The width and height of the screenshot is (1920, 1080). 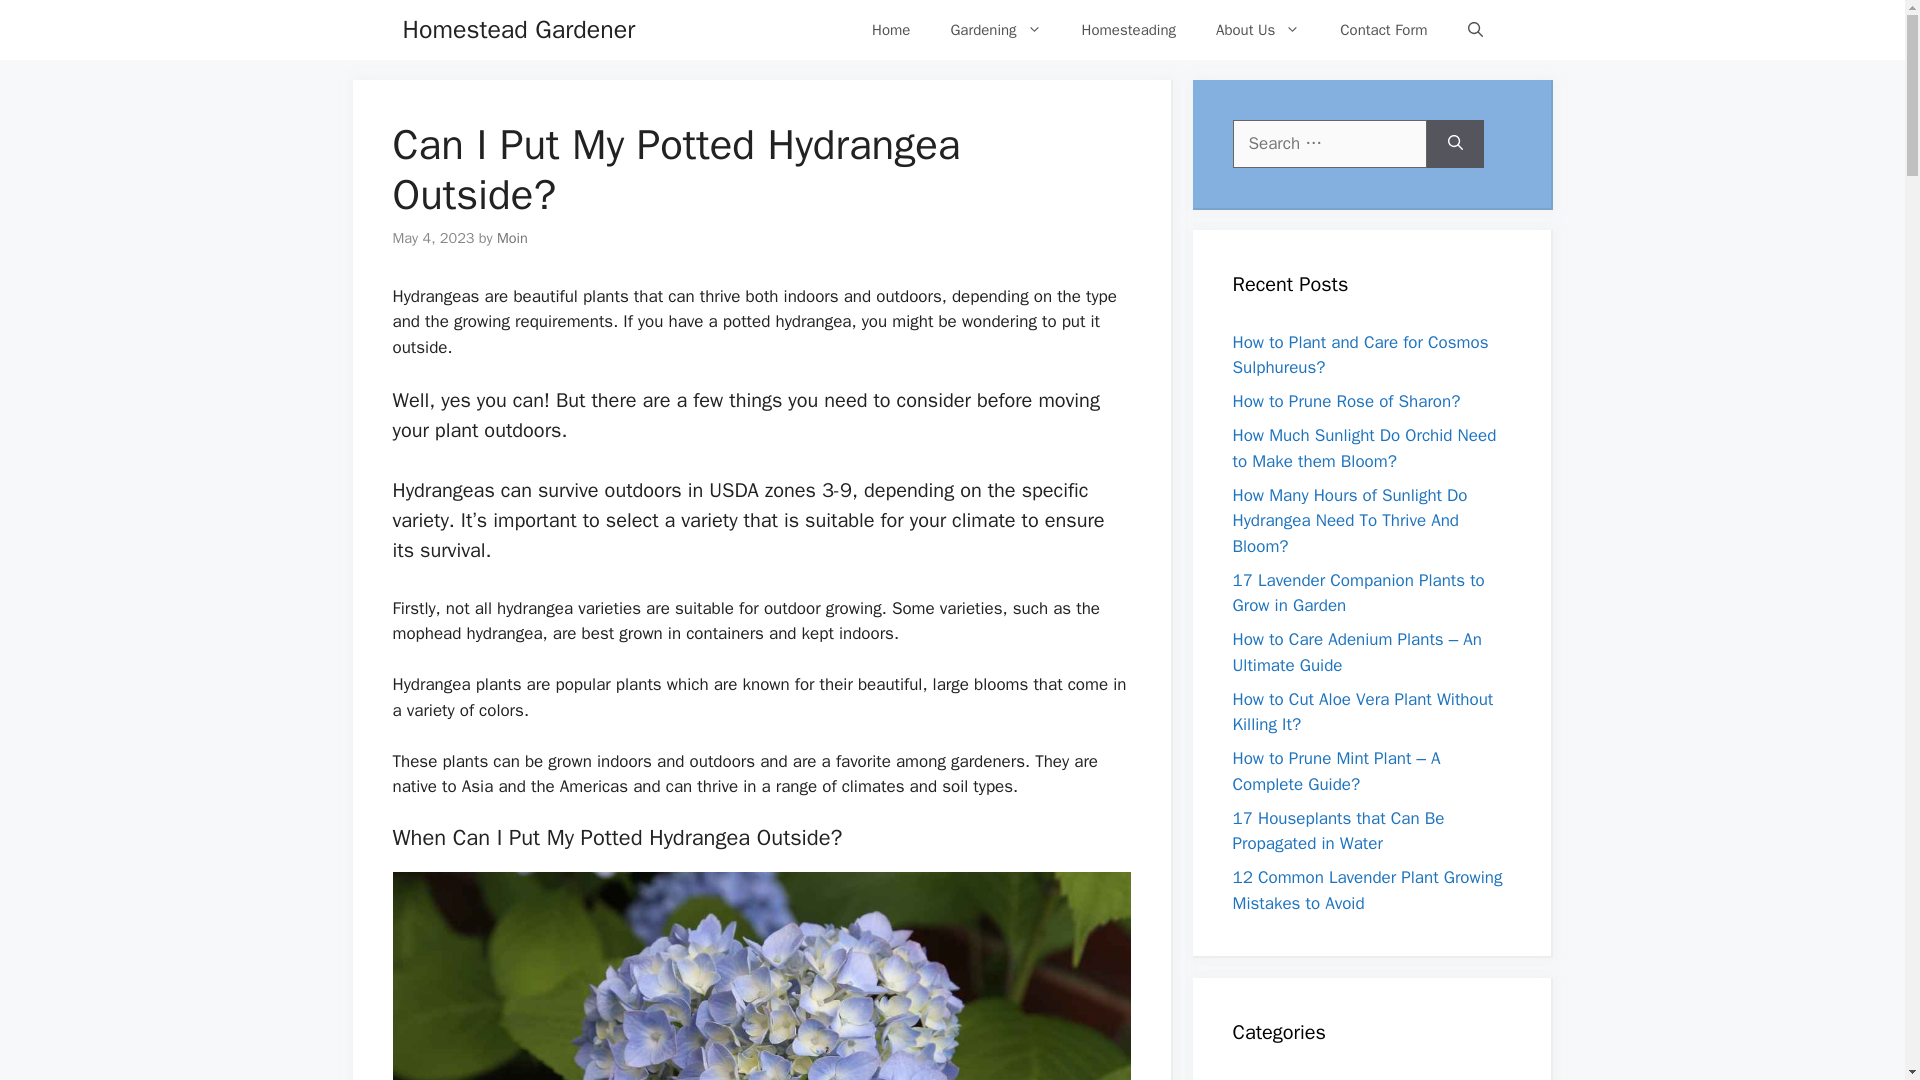 What do you see at coordinates (1360, 355) in the screenshot?
I see `How to Plant and Care for Cosmos Sulphureus?` at bounding box center [1360, 355].